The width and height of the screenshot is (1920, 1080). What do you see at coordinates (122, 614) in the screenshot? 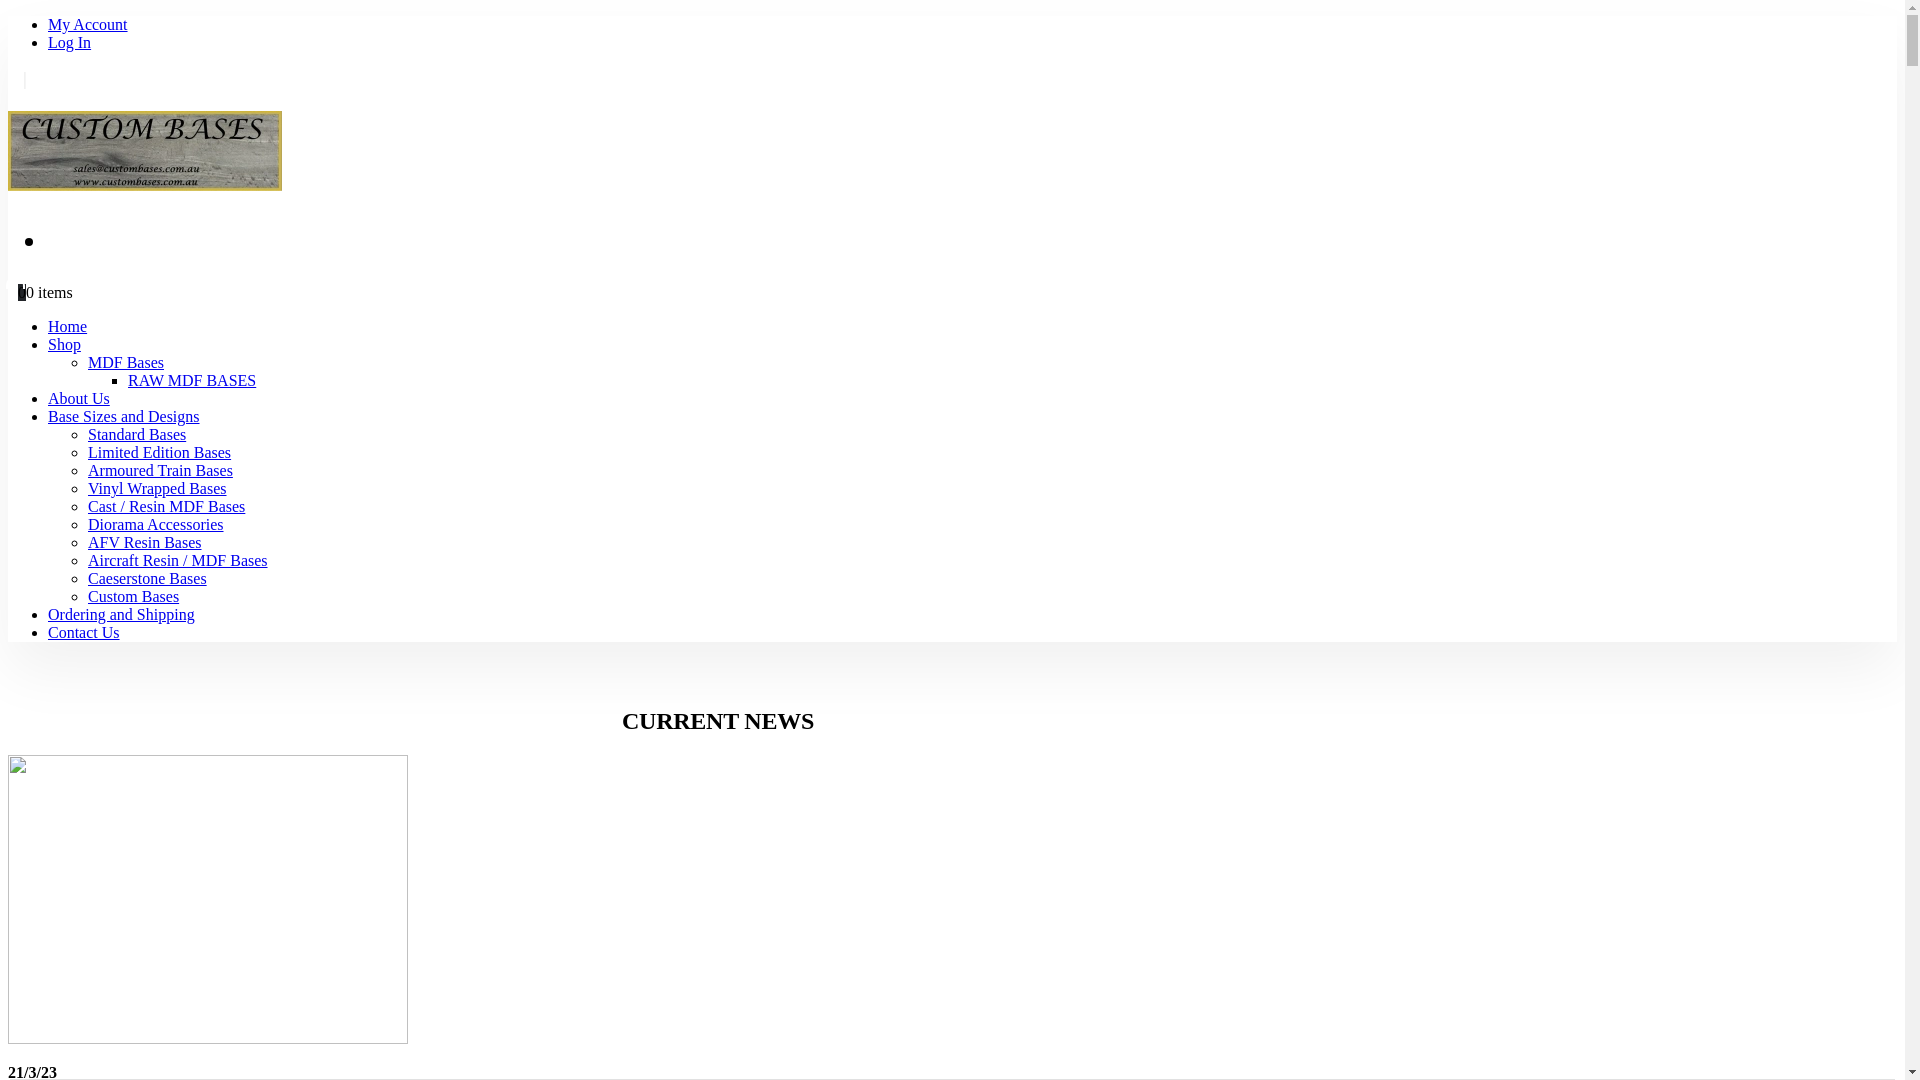
I see `Ordering and Shipping` at bounding box center [122, 614].